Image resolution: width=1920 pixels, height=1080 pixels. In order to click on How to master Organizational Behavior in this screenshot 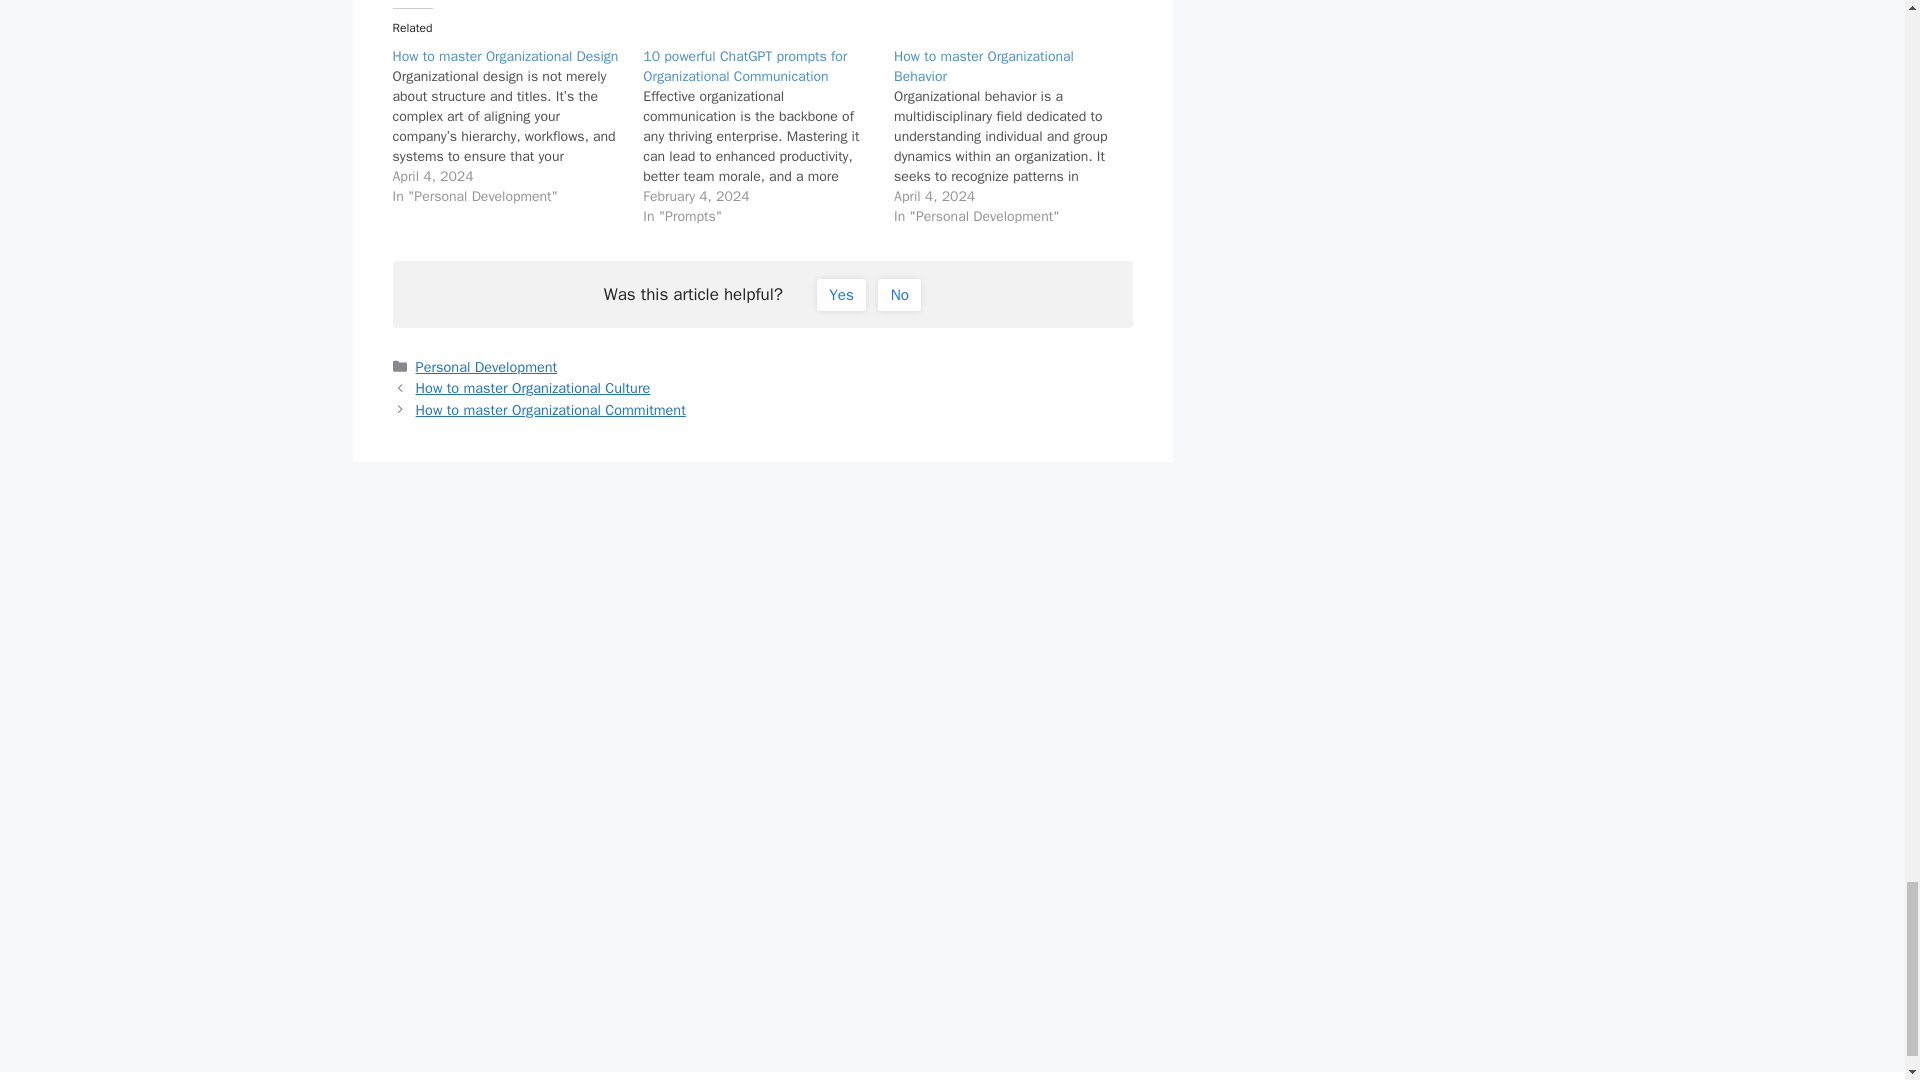, I will do `click(984, 66)`.